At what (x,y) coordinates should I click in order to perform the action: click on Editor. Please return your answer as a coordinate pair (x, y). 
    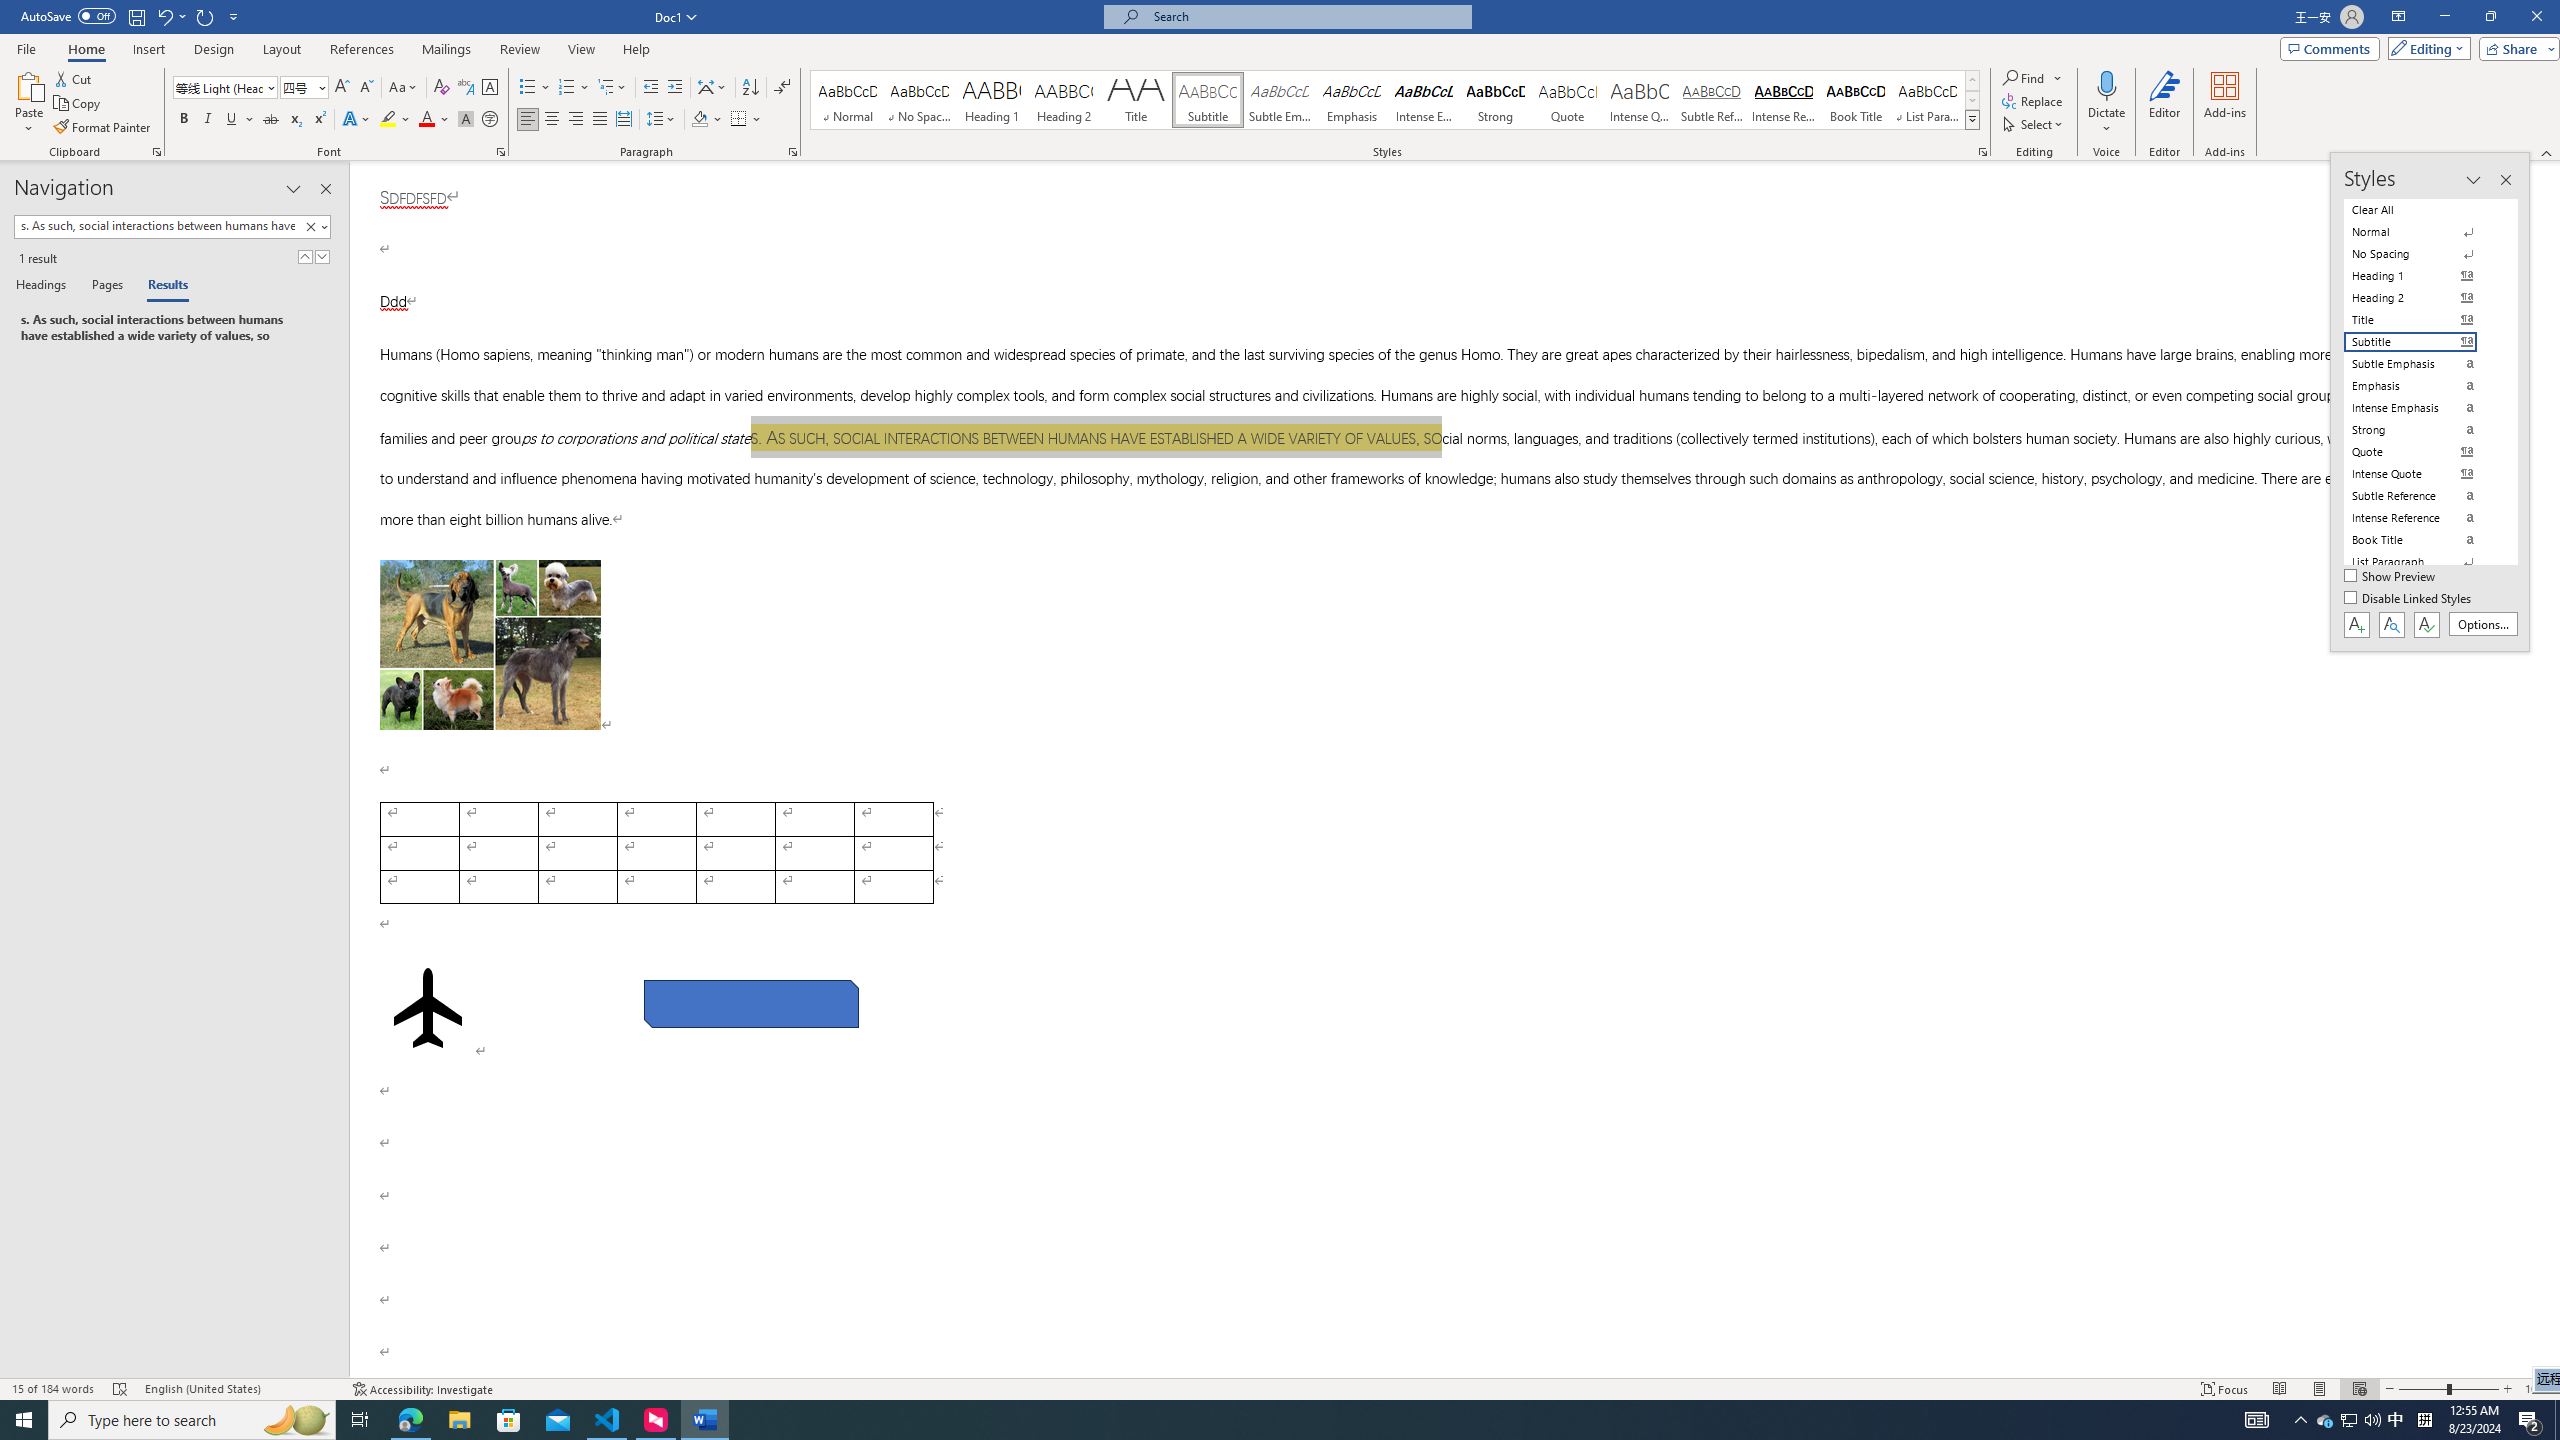
    Looking at the image, I should click on (2166, 103).